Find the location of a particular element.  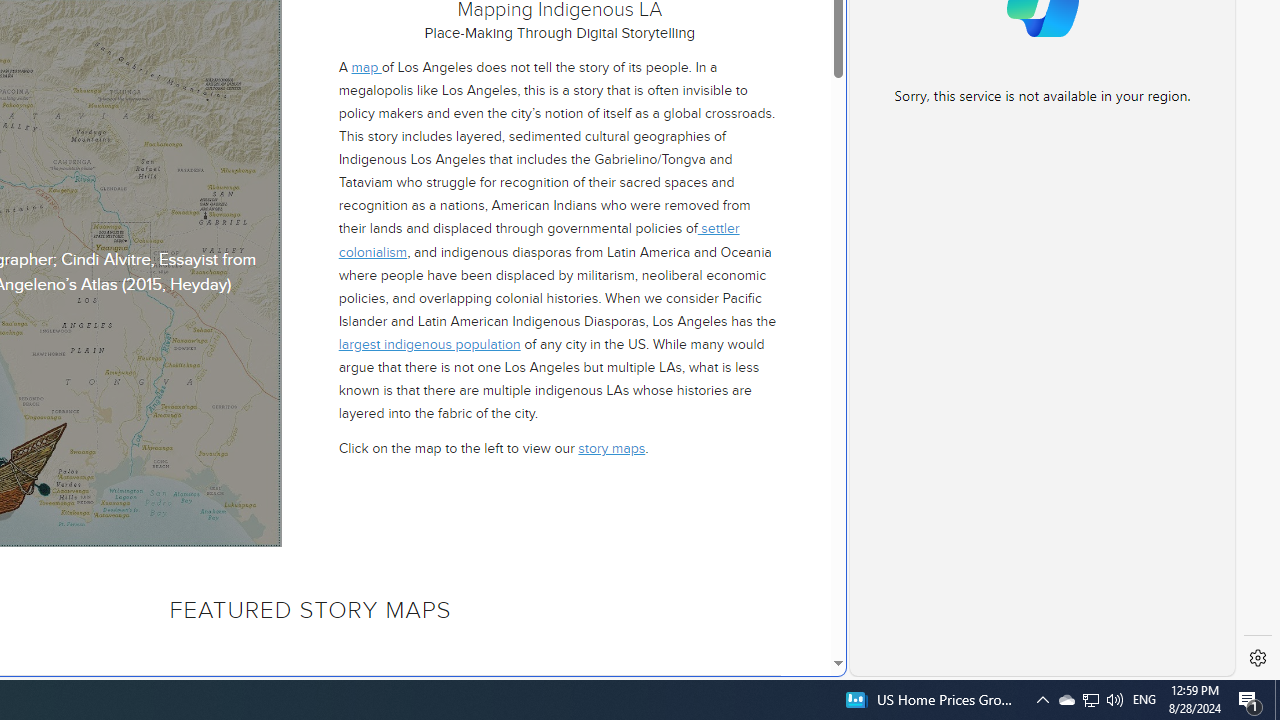

 settler colonialism is located at coordinates (538, 240).